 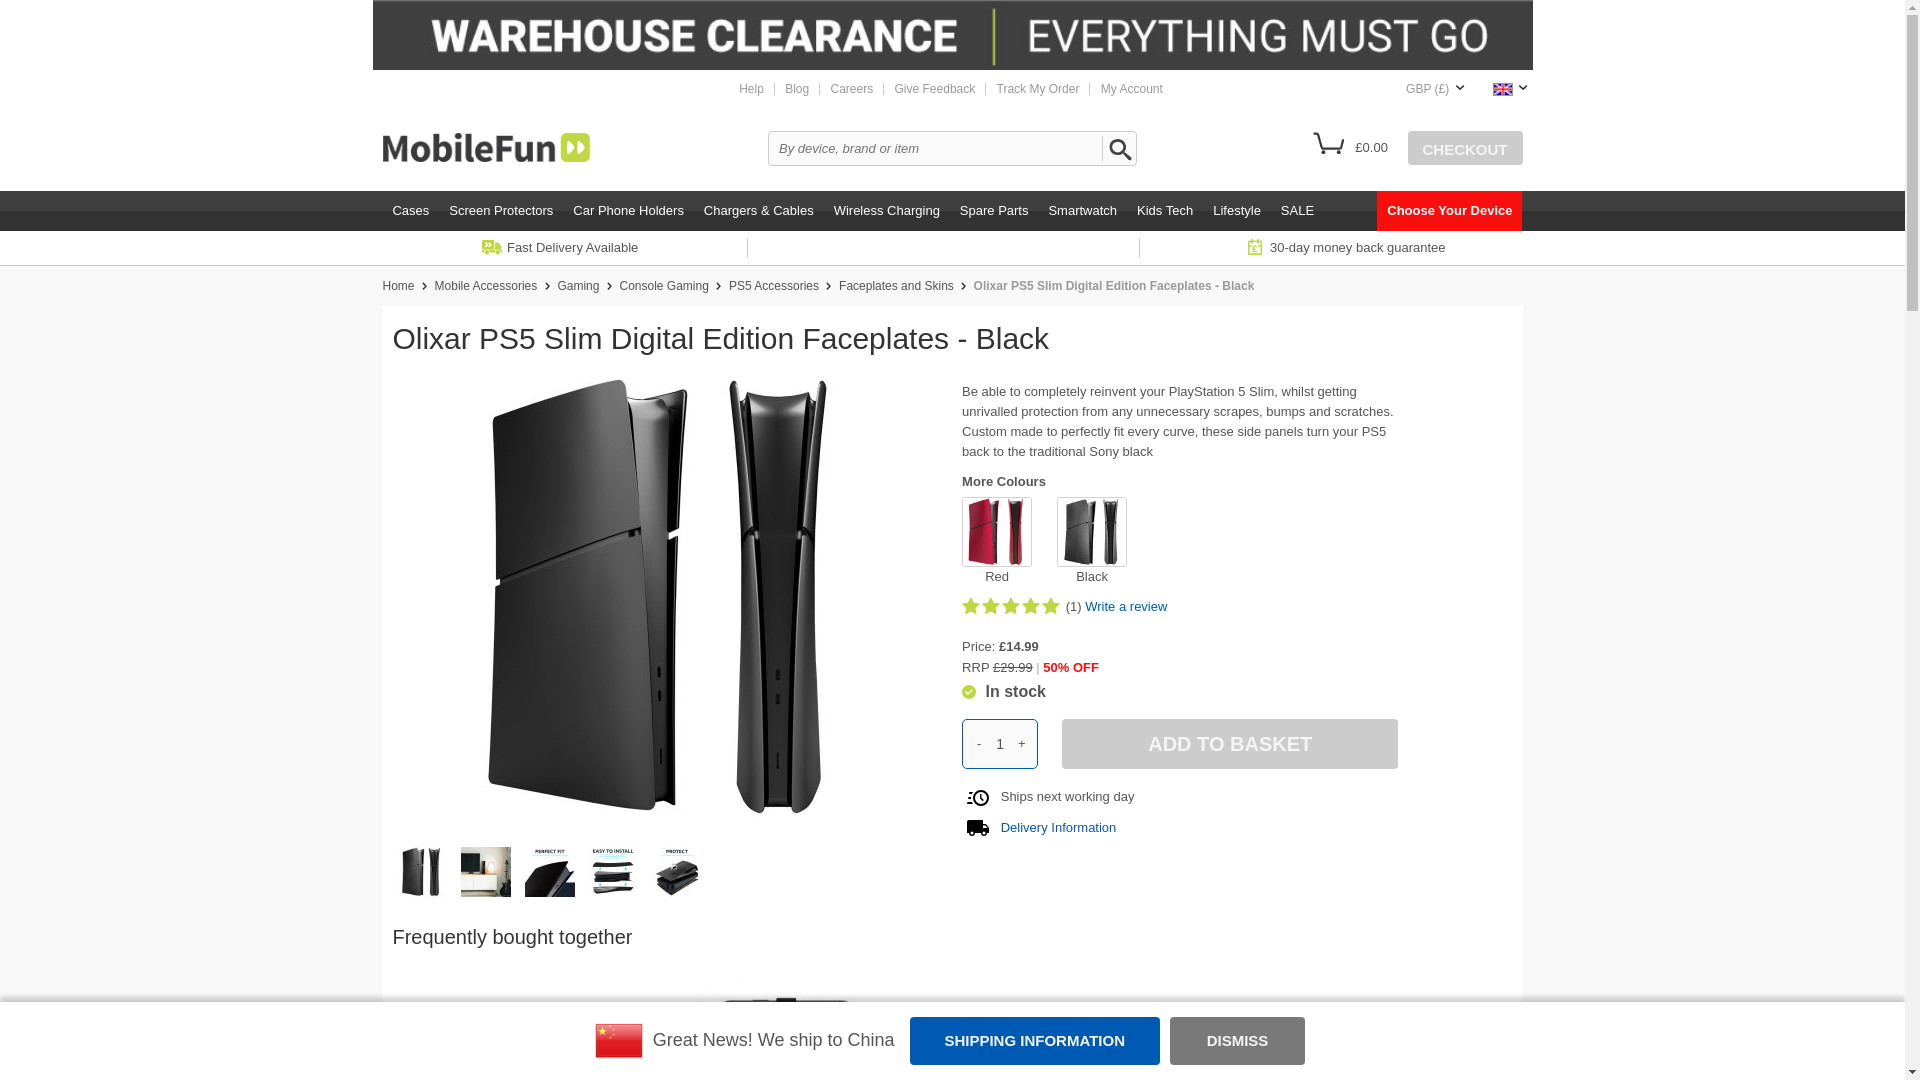 I want to click on Qty, so click(x=1000, y=744).